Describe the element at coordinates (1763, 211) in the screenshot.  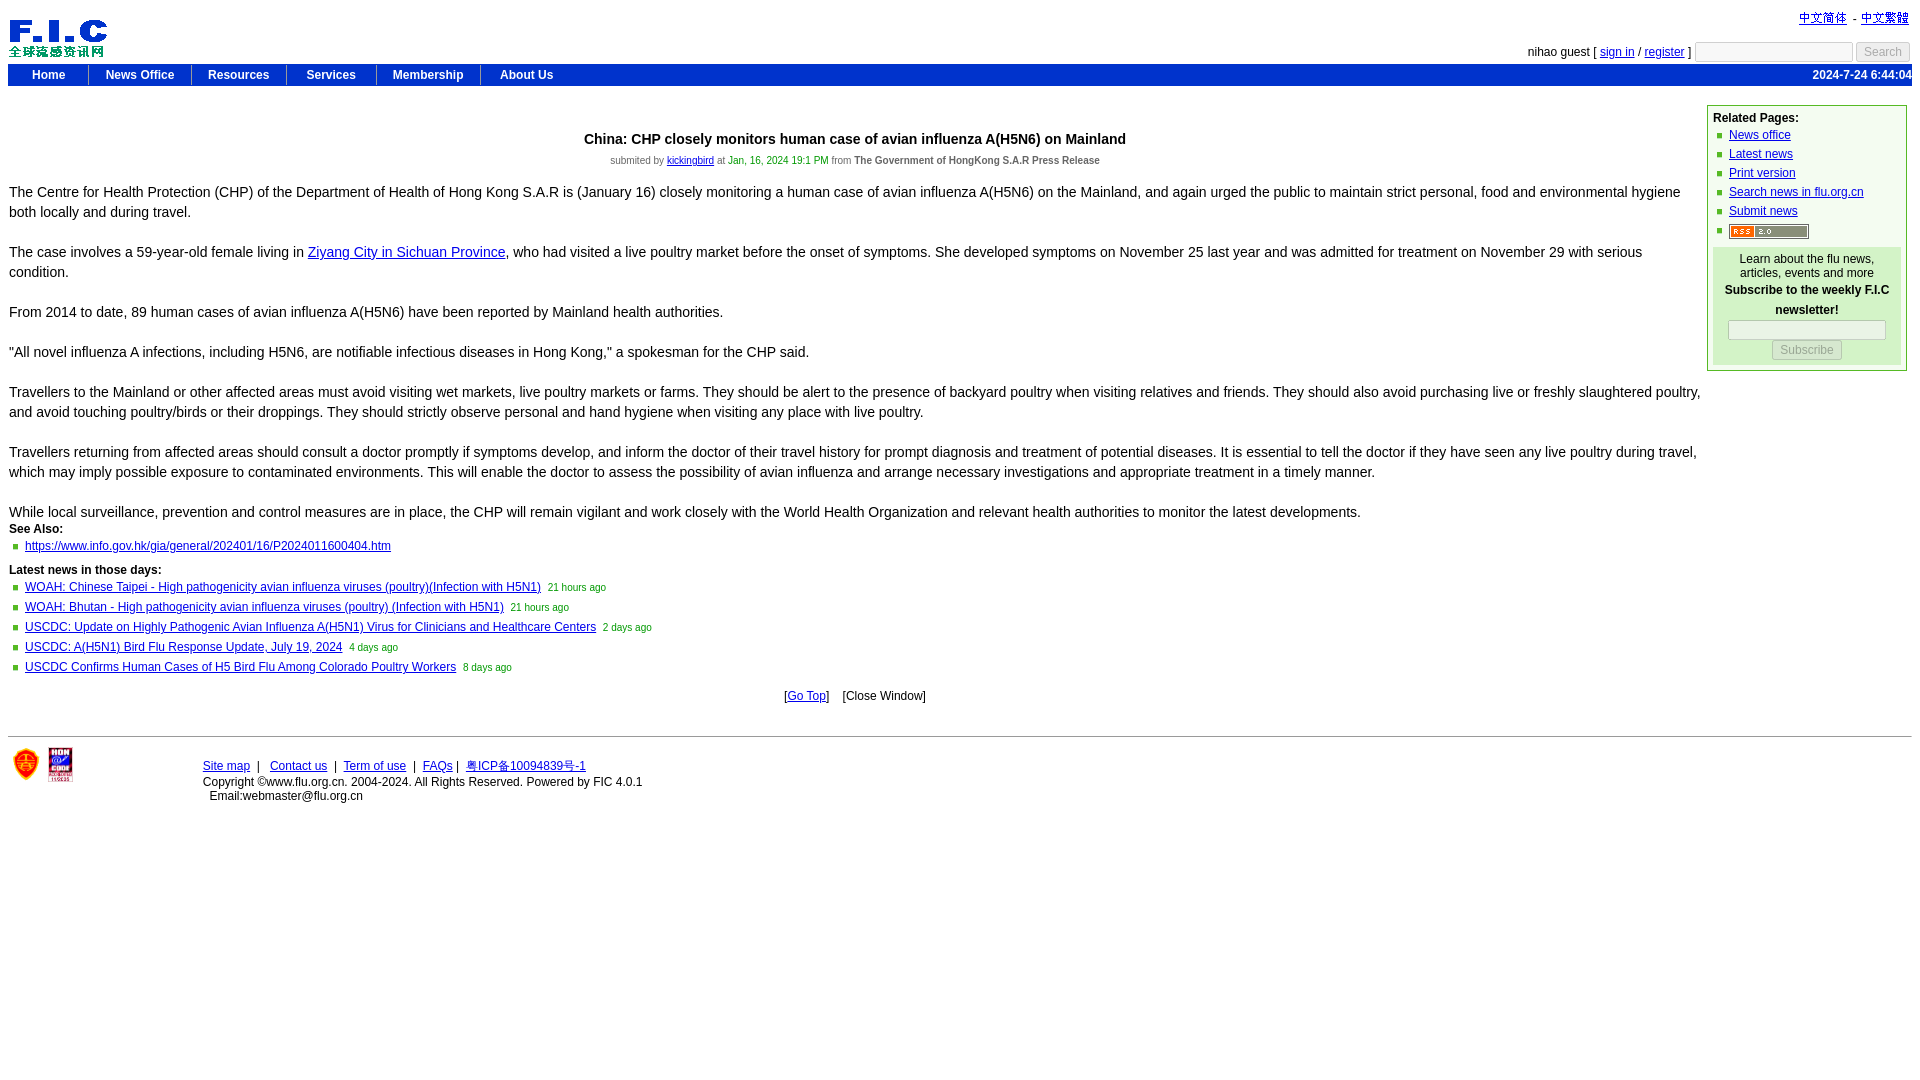
I see `Submit news` at that location.